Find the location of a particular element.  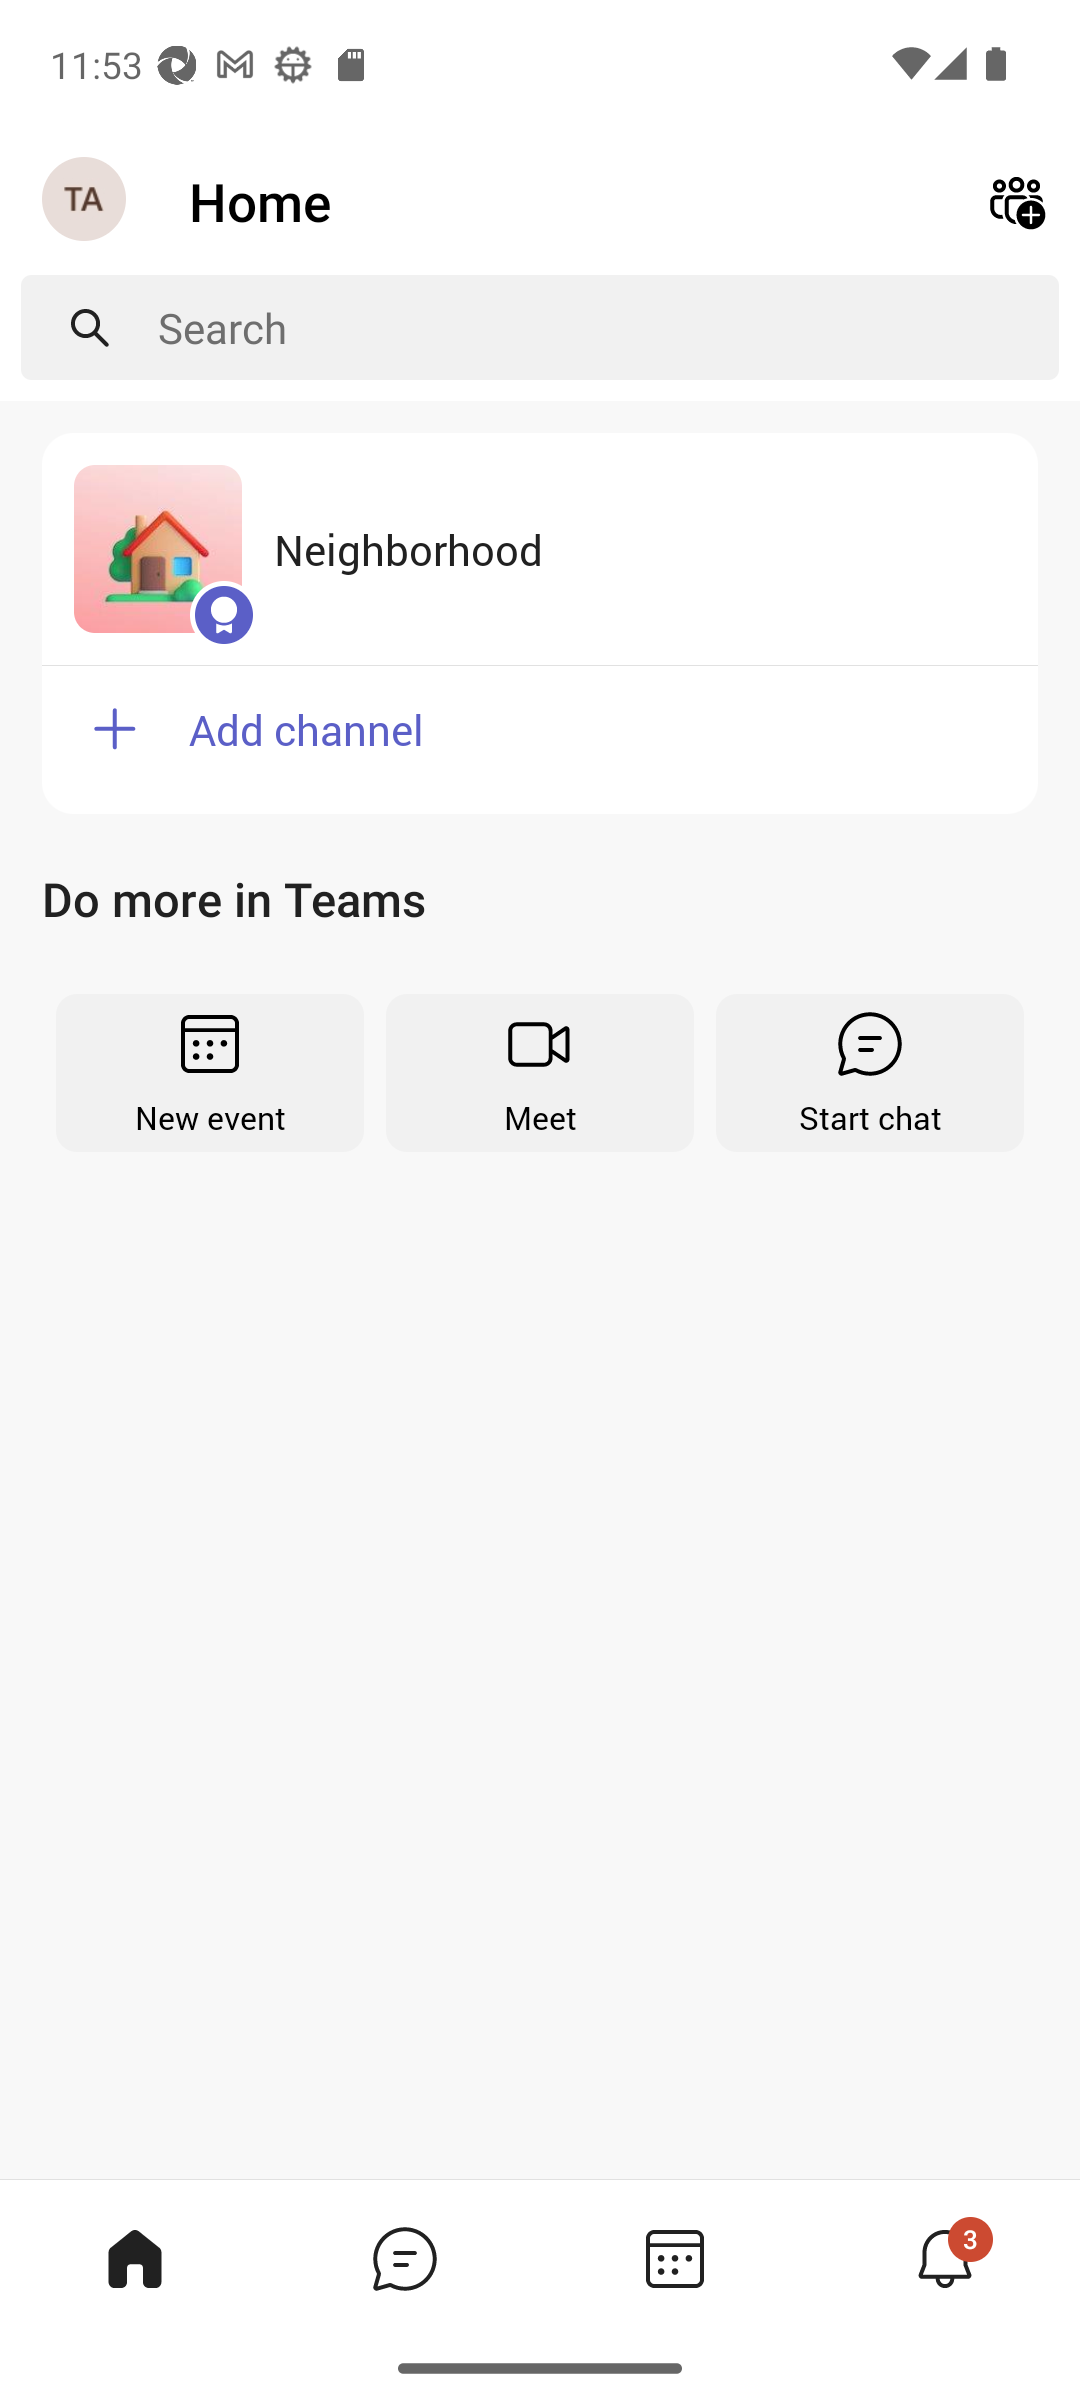

Start chat is located at coordinates (870, 1072).